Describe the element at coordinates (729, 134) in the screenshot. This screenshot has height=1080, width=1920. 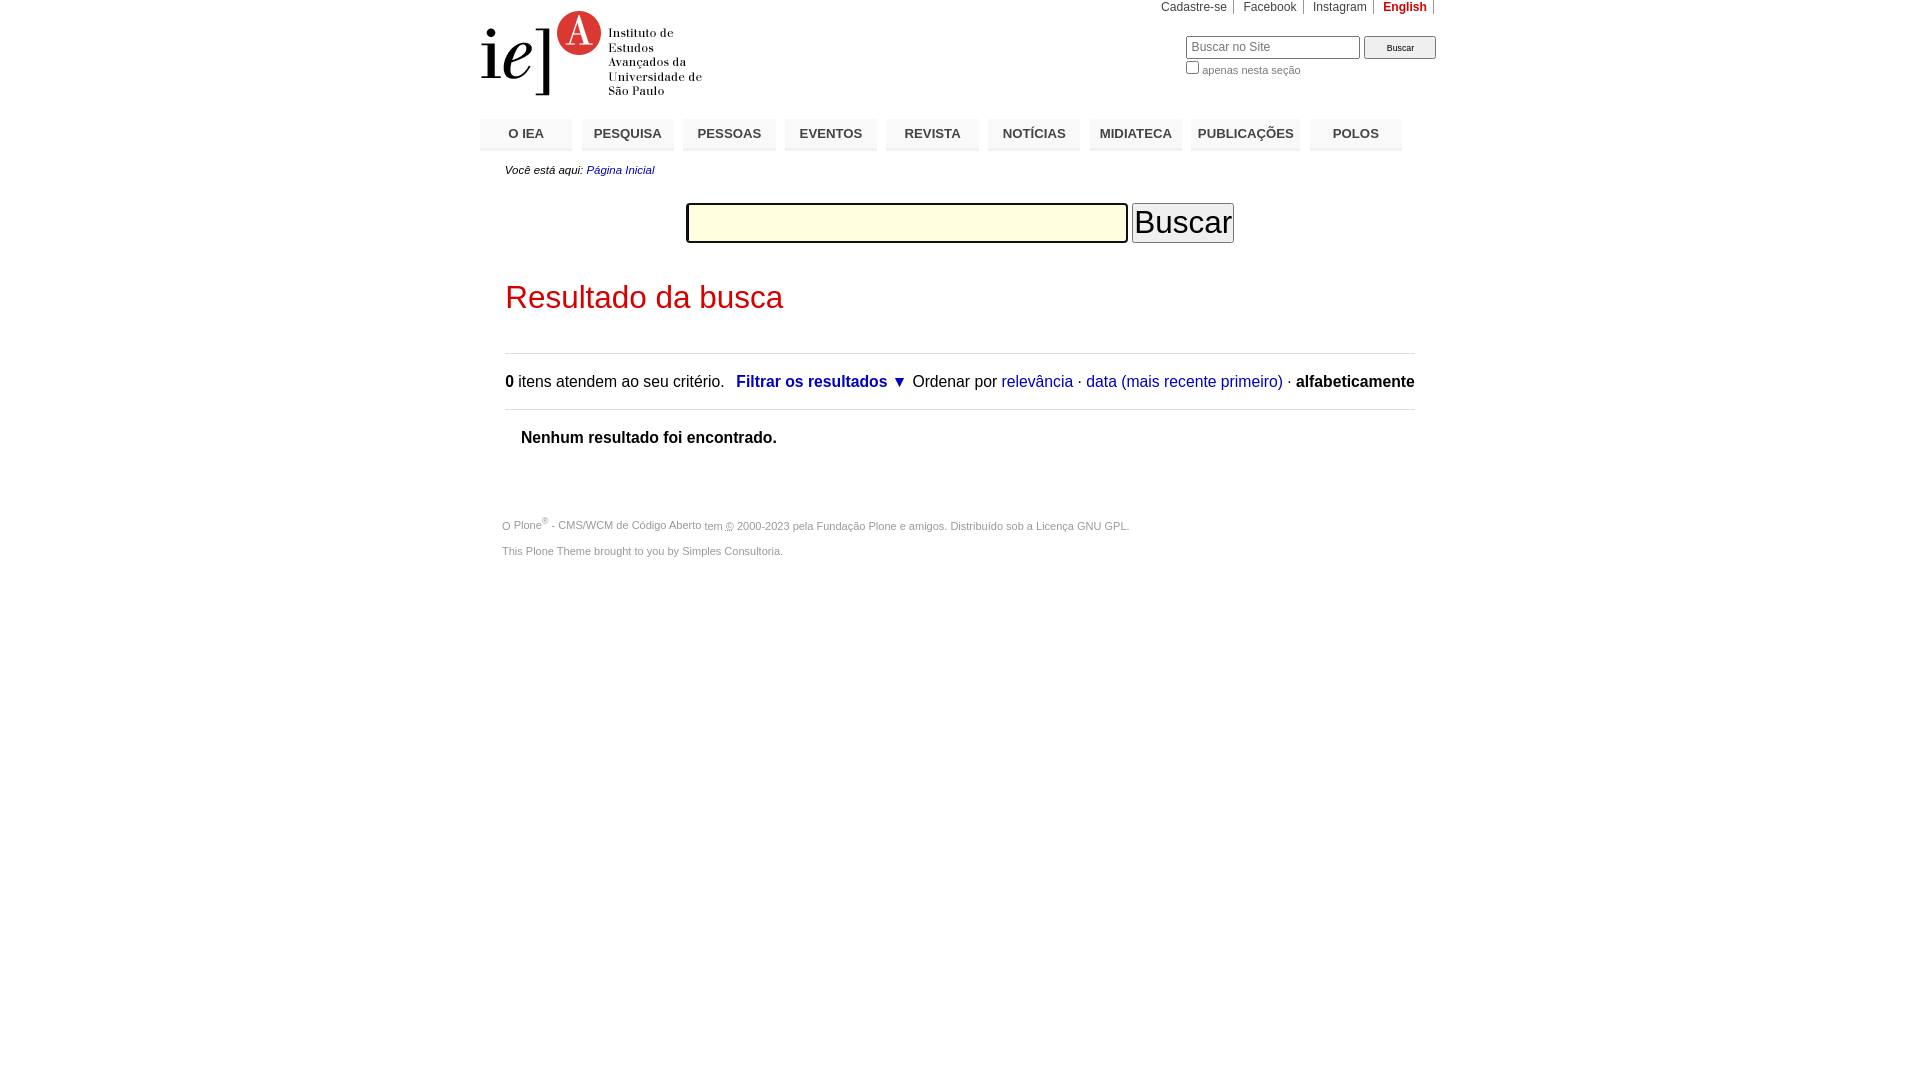
I see `PESSOAS` at that location.